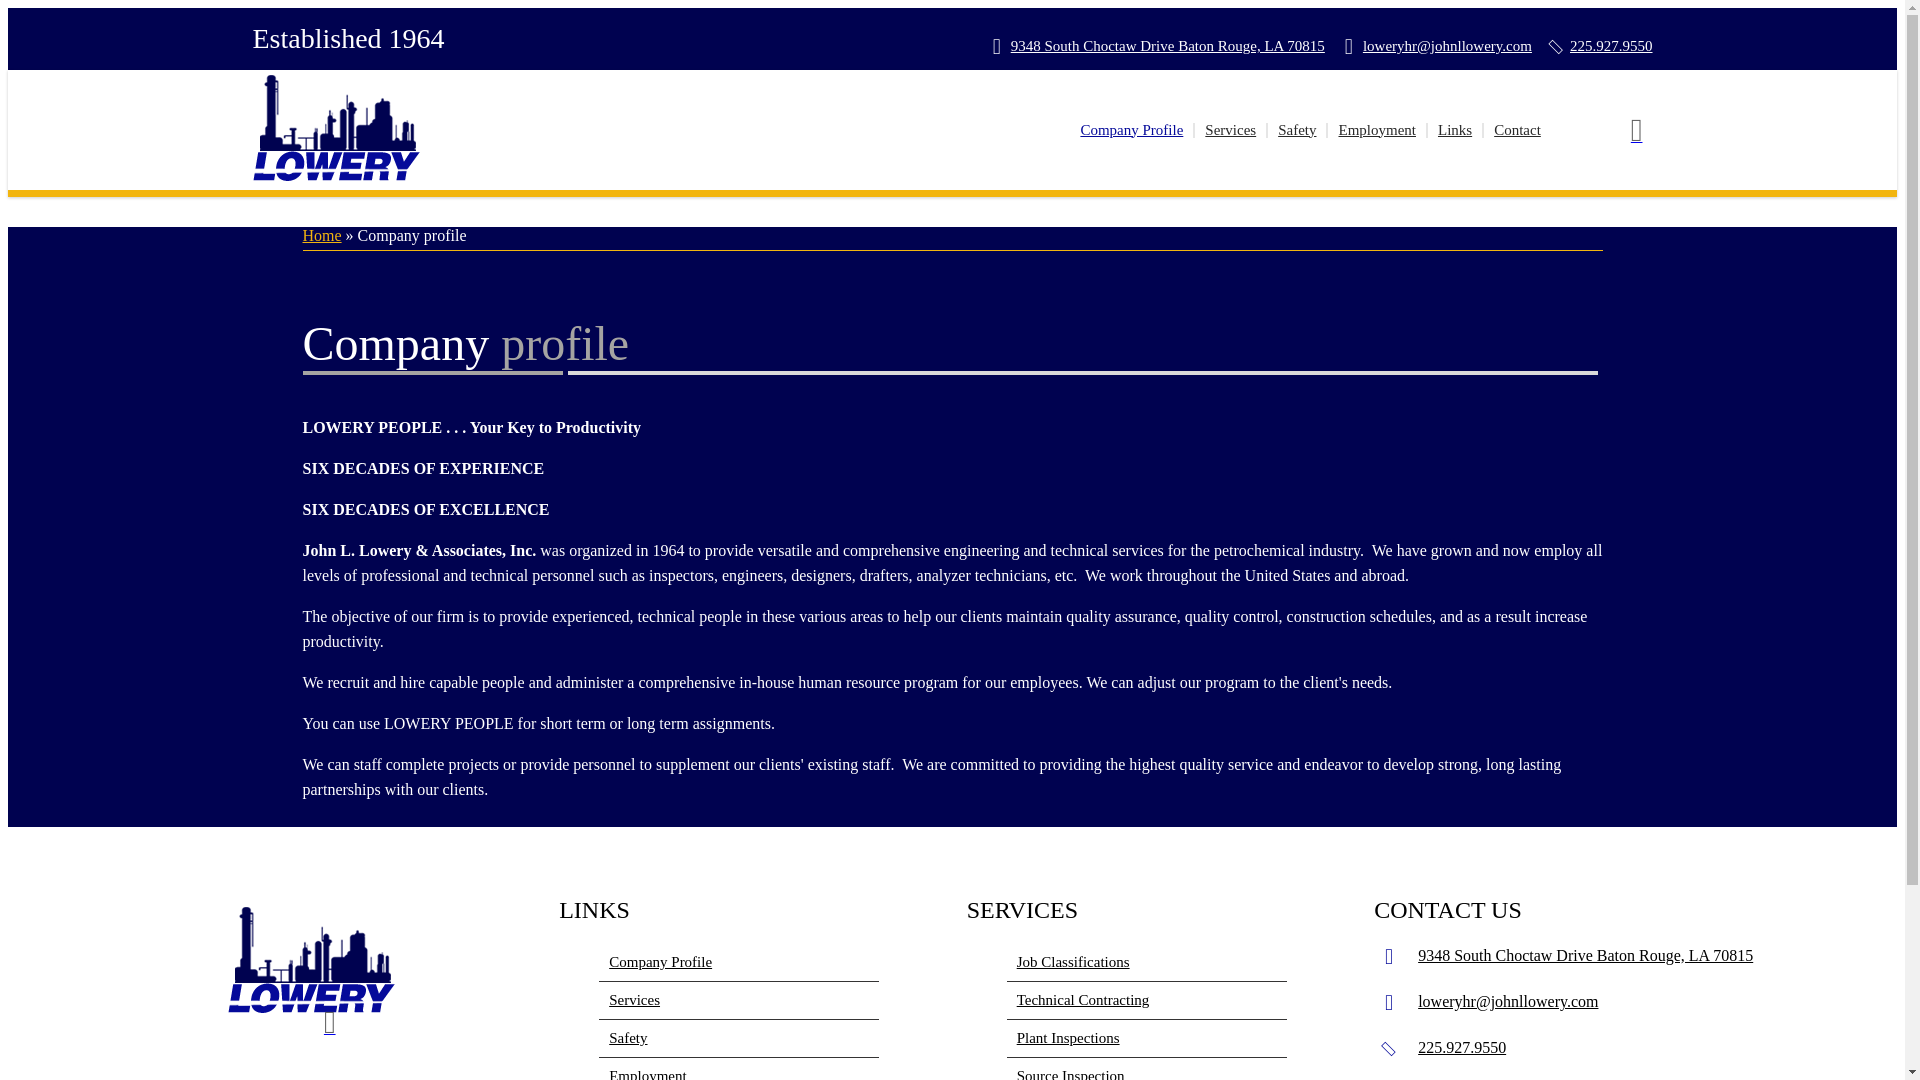 The width and height of the screenshot is (1920, 1080). Describe the element at coordinates (1146, 1000) in the screenshot. I see `Technical Contracting` at that location.